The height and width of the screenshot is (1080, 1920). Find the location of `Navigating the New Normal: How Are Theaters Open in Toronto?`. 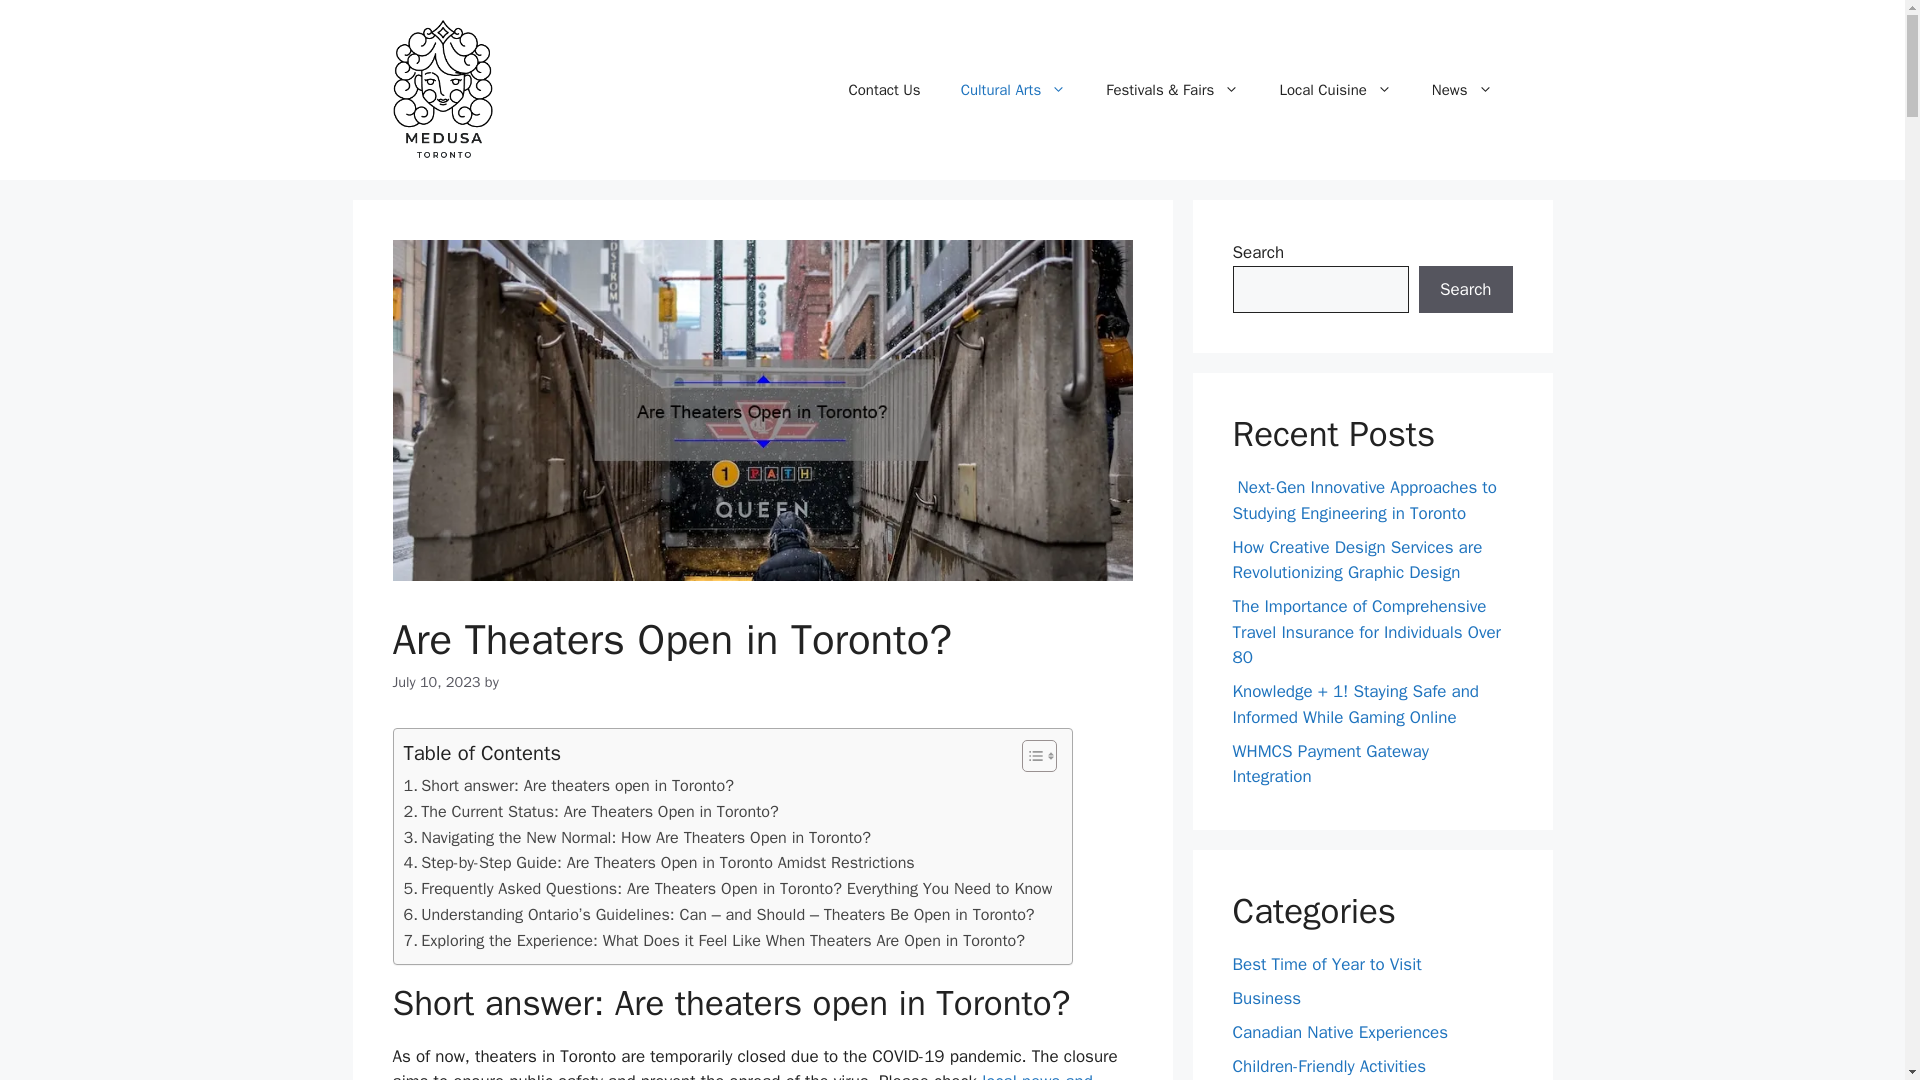

Navigating the New Normal: How Are Theaters Open in Toronto? is located at coordinates (637, 838).